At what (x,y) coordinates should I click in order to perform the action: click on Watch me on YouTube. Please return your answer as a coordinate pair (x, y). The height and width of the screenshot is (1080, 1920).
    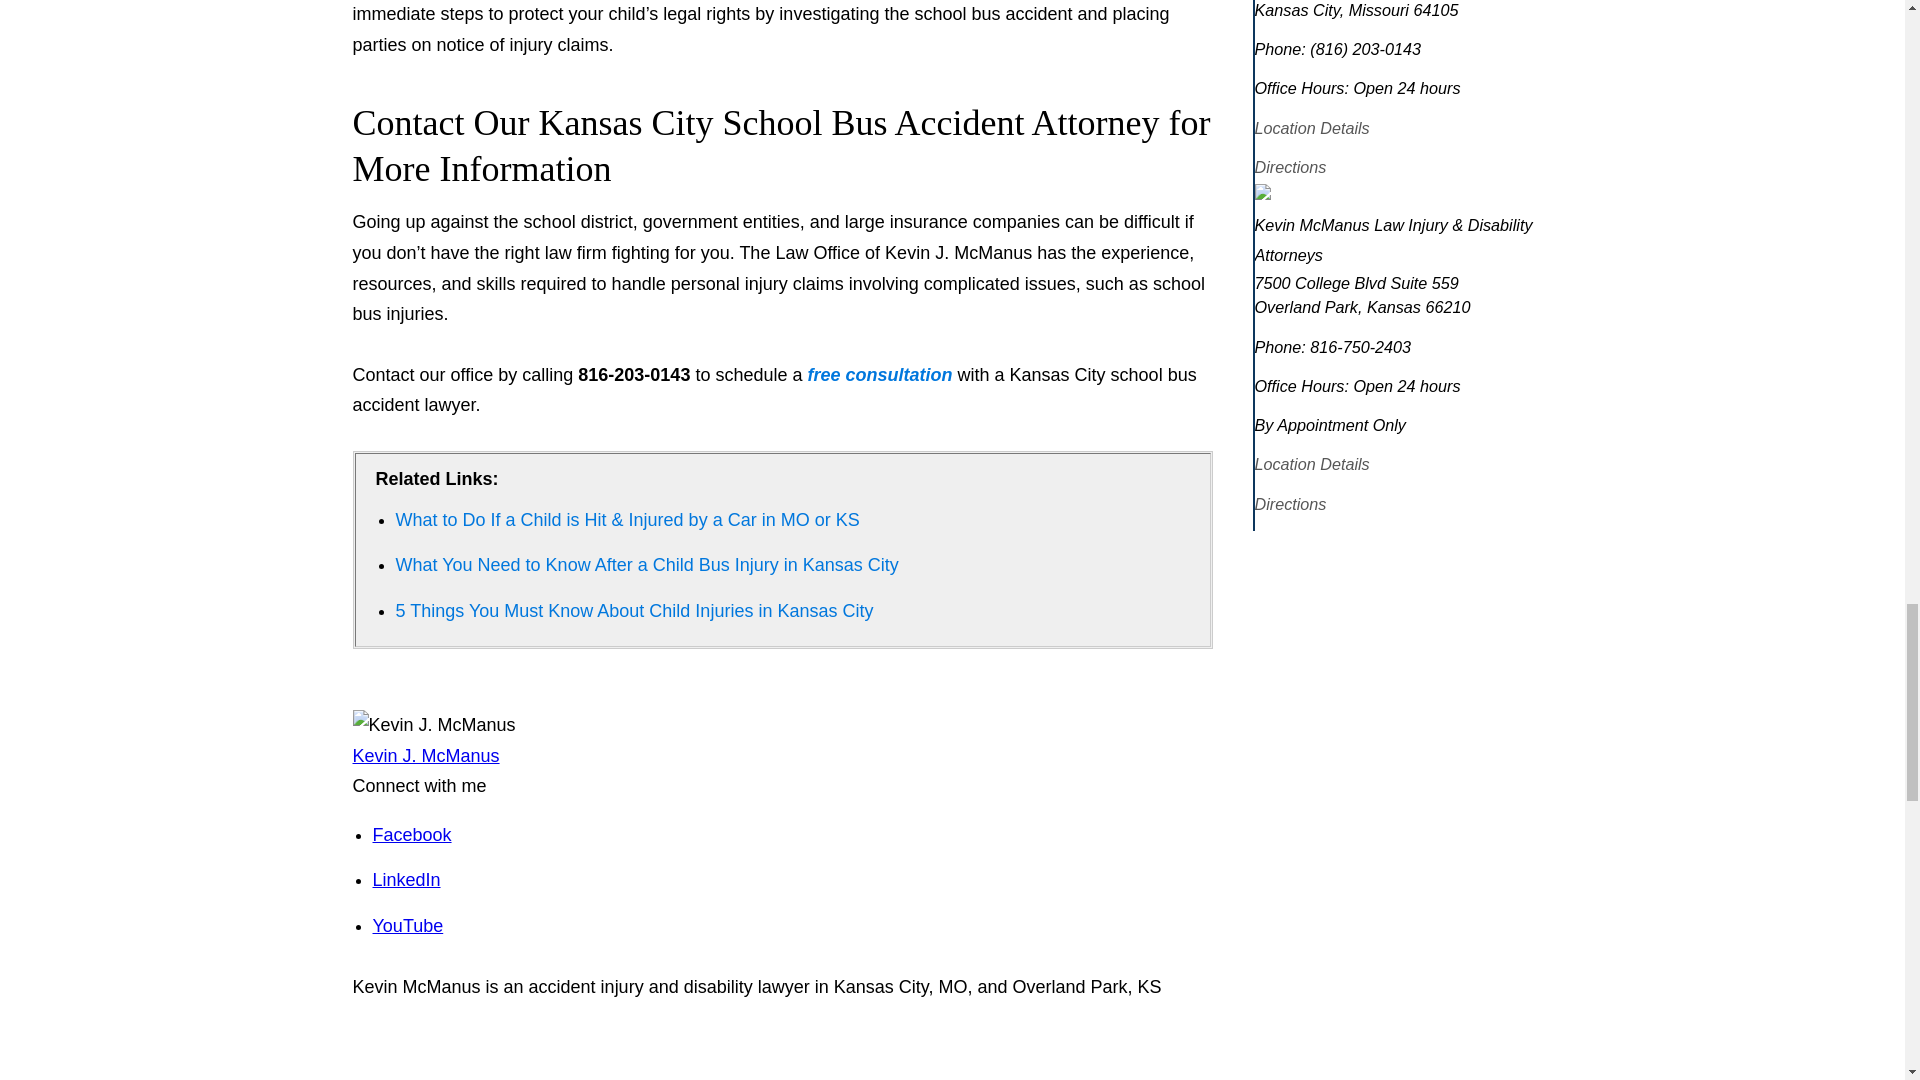
    Looking at the image, I should click on (408, 926).